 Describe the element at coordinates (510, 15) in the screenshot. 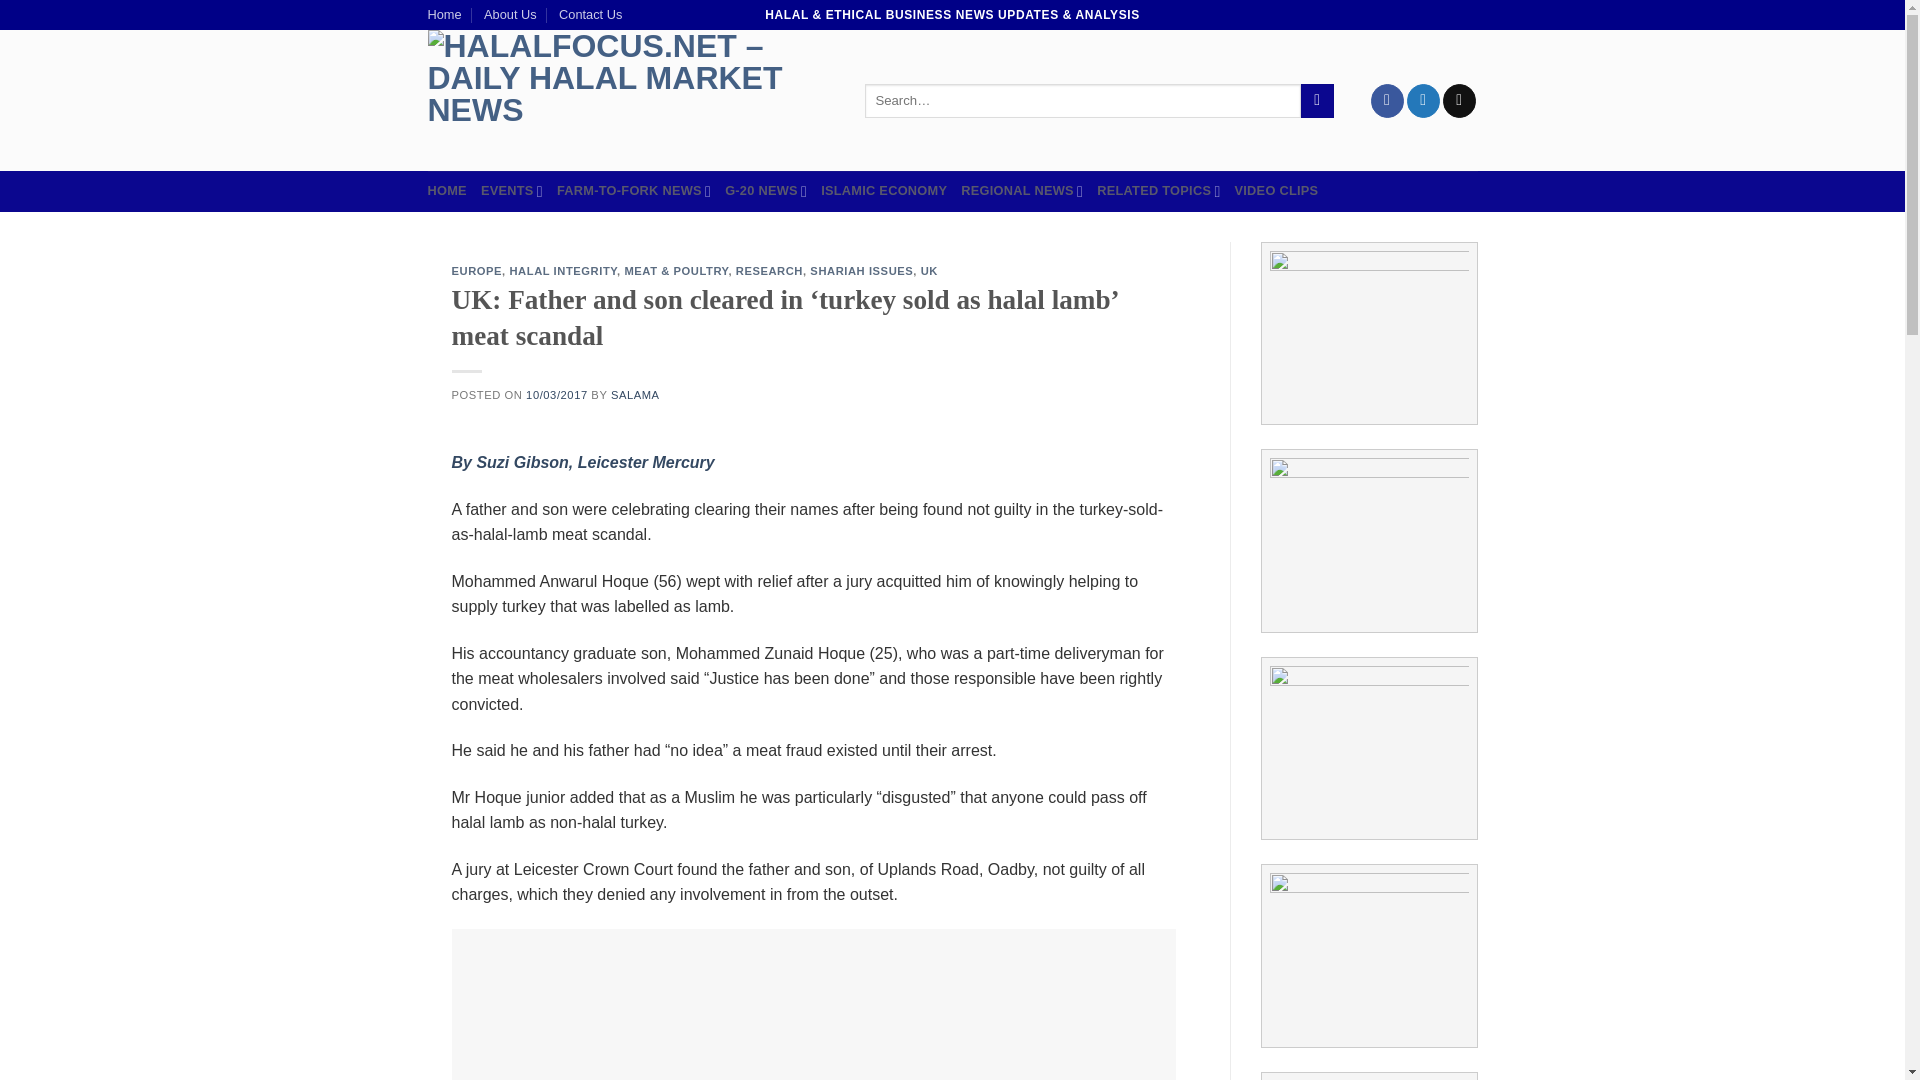

I see `About Us` at that location.